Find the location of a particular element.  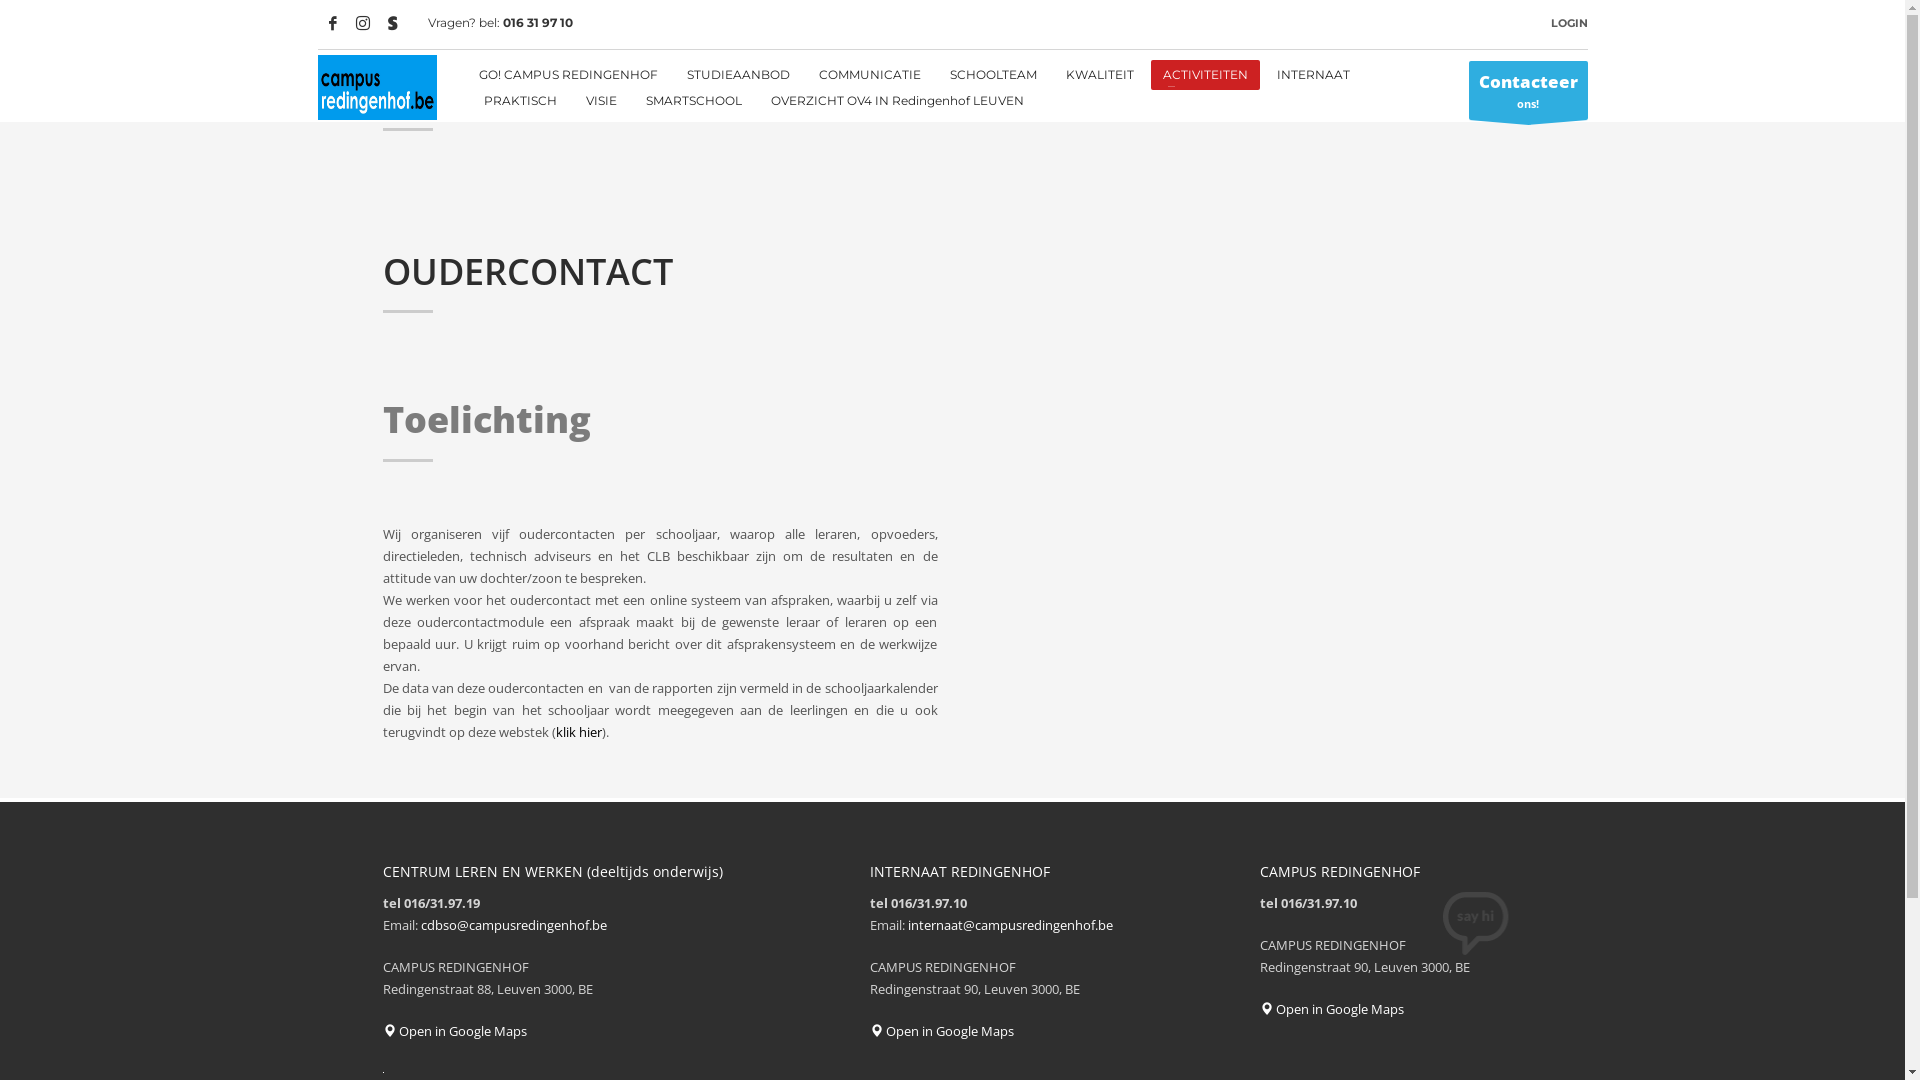

Open in Google Maps is located at coordinates (942, 1031).